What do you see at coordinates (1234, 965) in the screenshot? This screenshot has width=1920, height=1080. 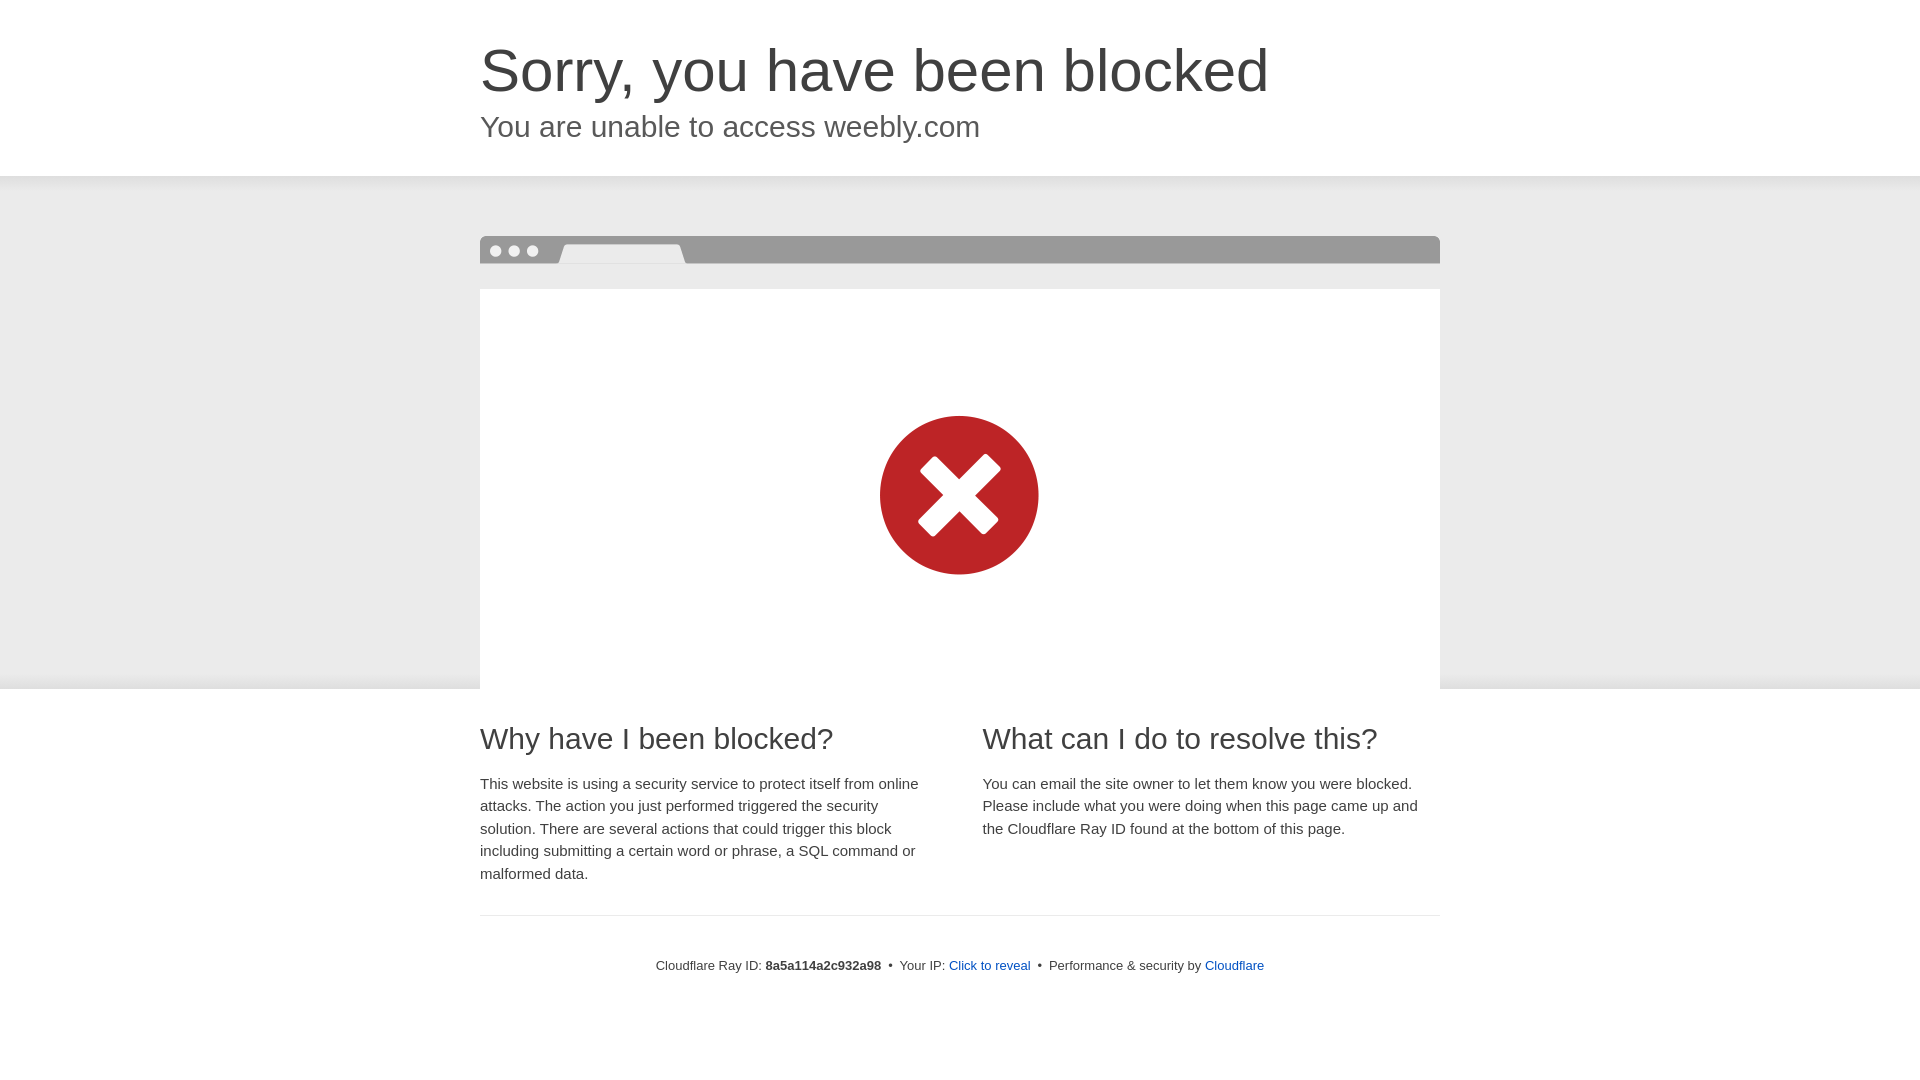 I see `Cloudflare` at bounding box center [1234, 965].